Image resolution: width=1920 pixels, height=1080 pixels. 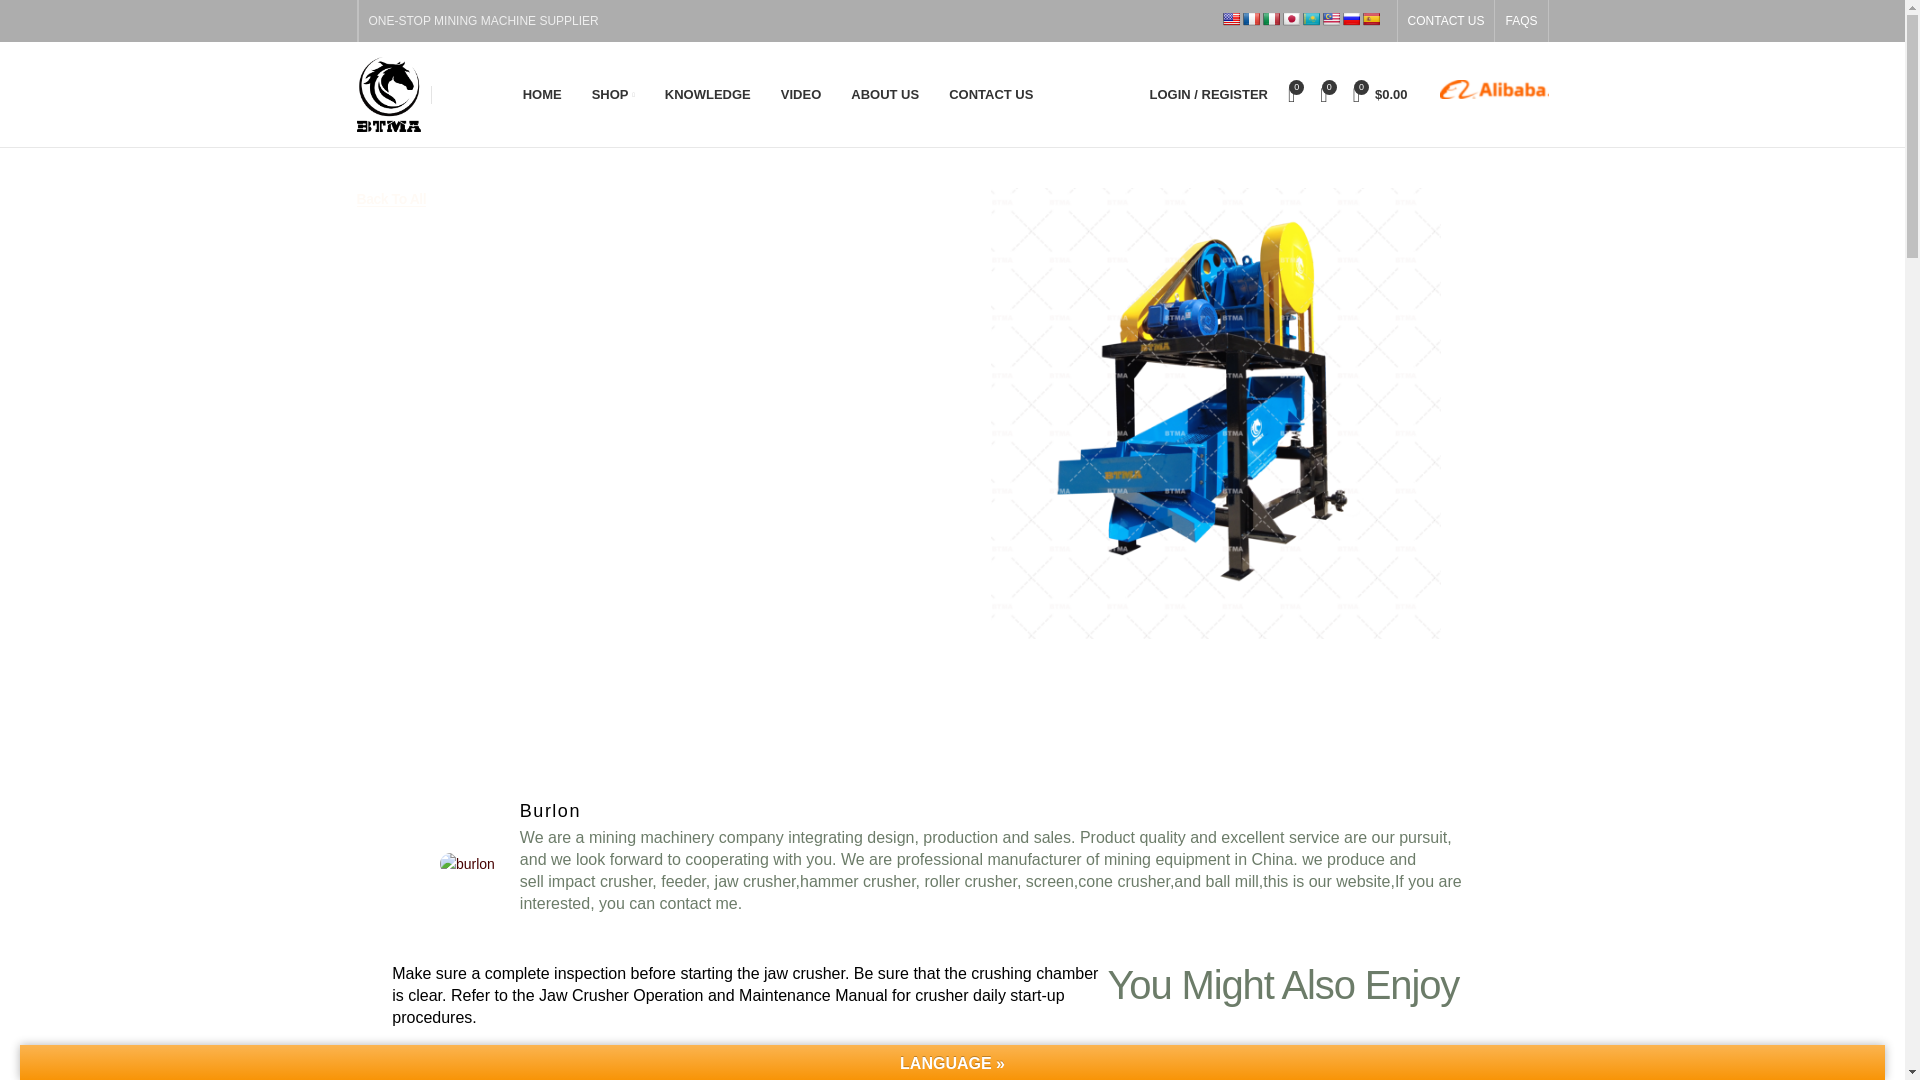 What do you see at coordinates (1310, 18) in the screenshot?
I see `Kazakh` at bounding box center [1310, 18].